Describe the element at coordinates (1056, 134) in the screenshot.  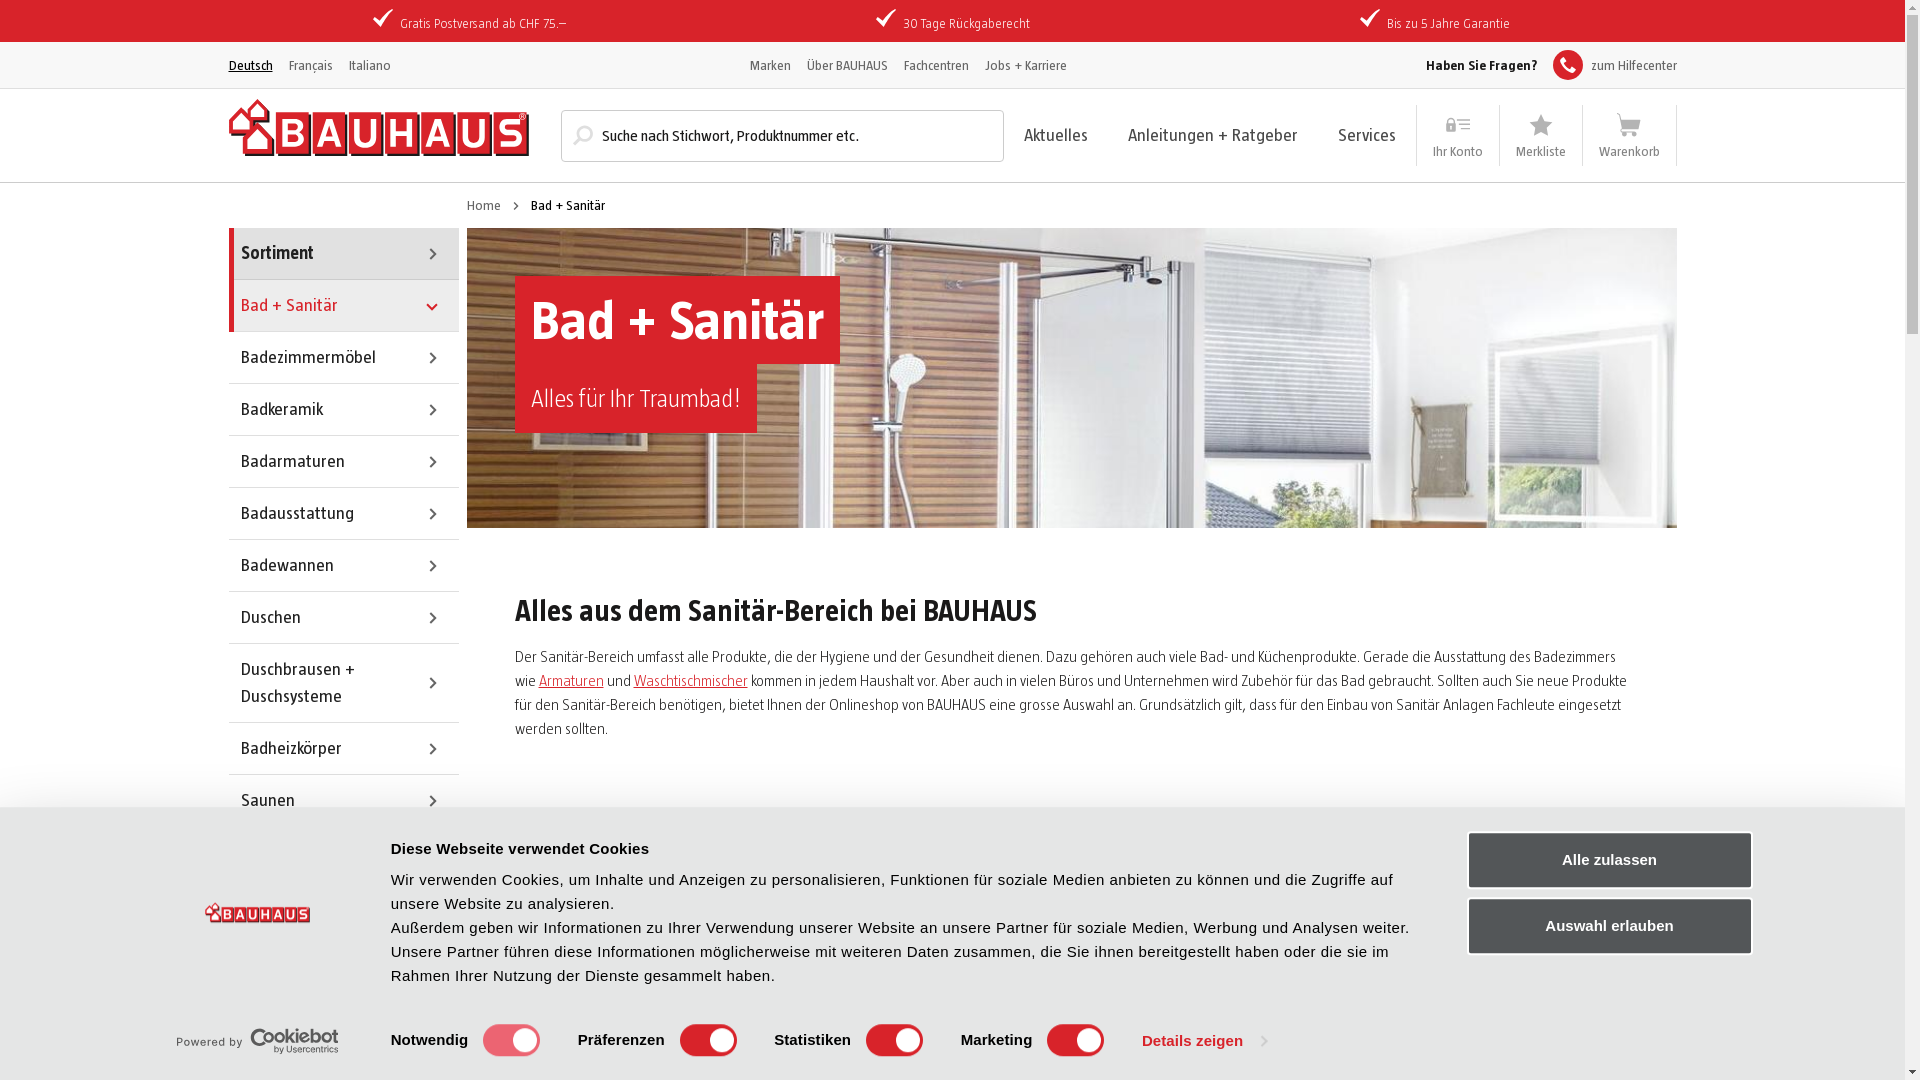
I see `Aktuelles` at that location.